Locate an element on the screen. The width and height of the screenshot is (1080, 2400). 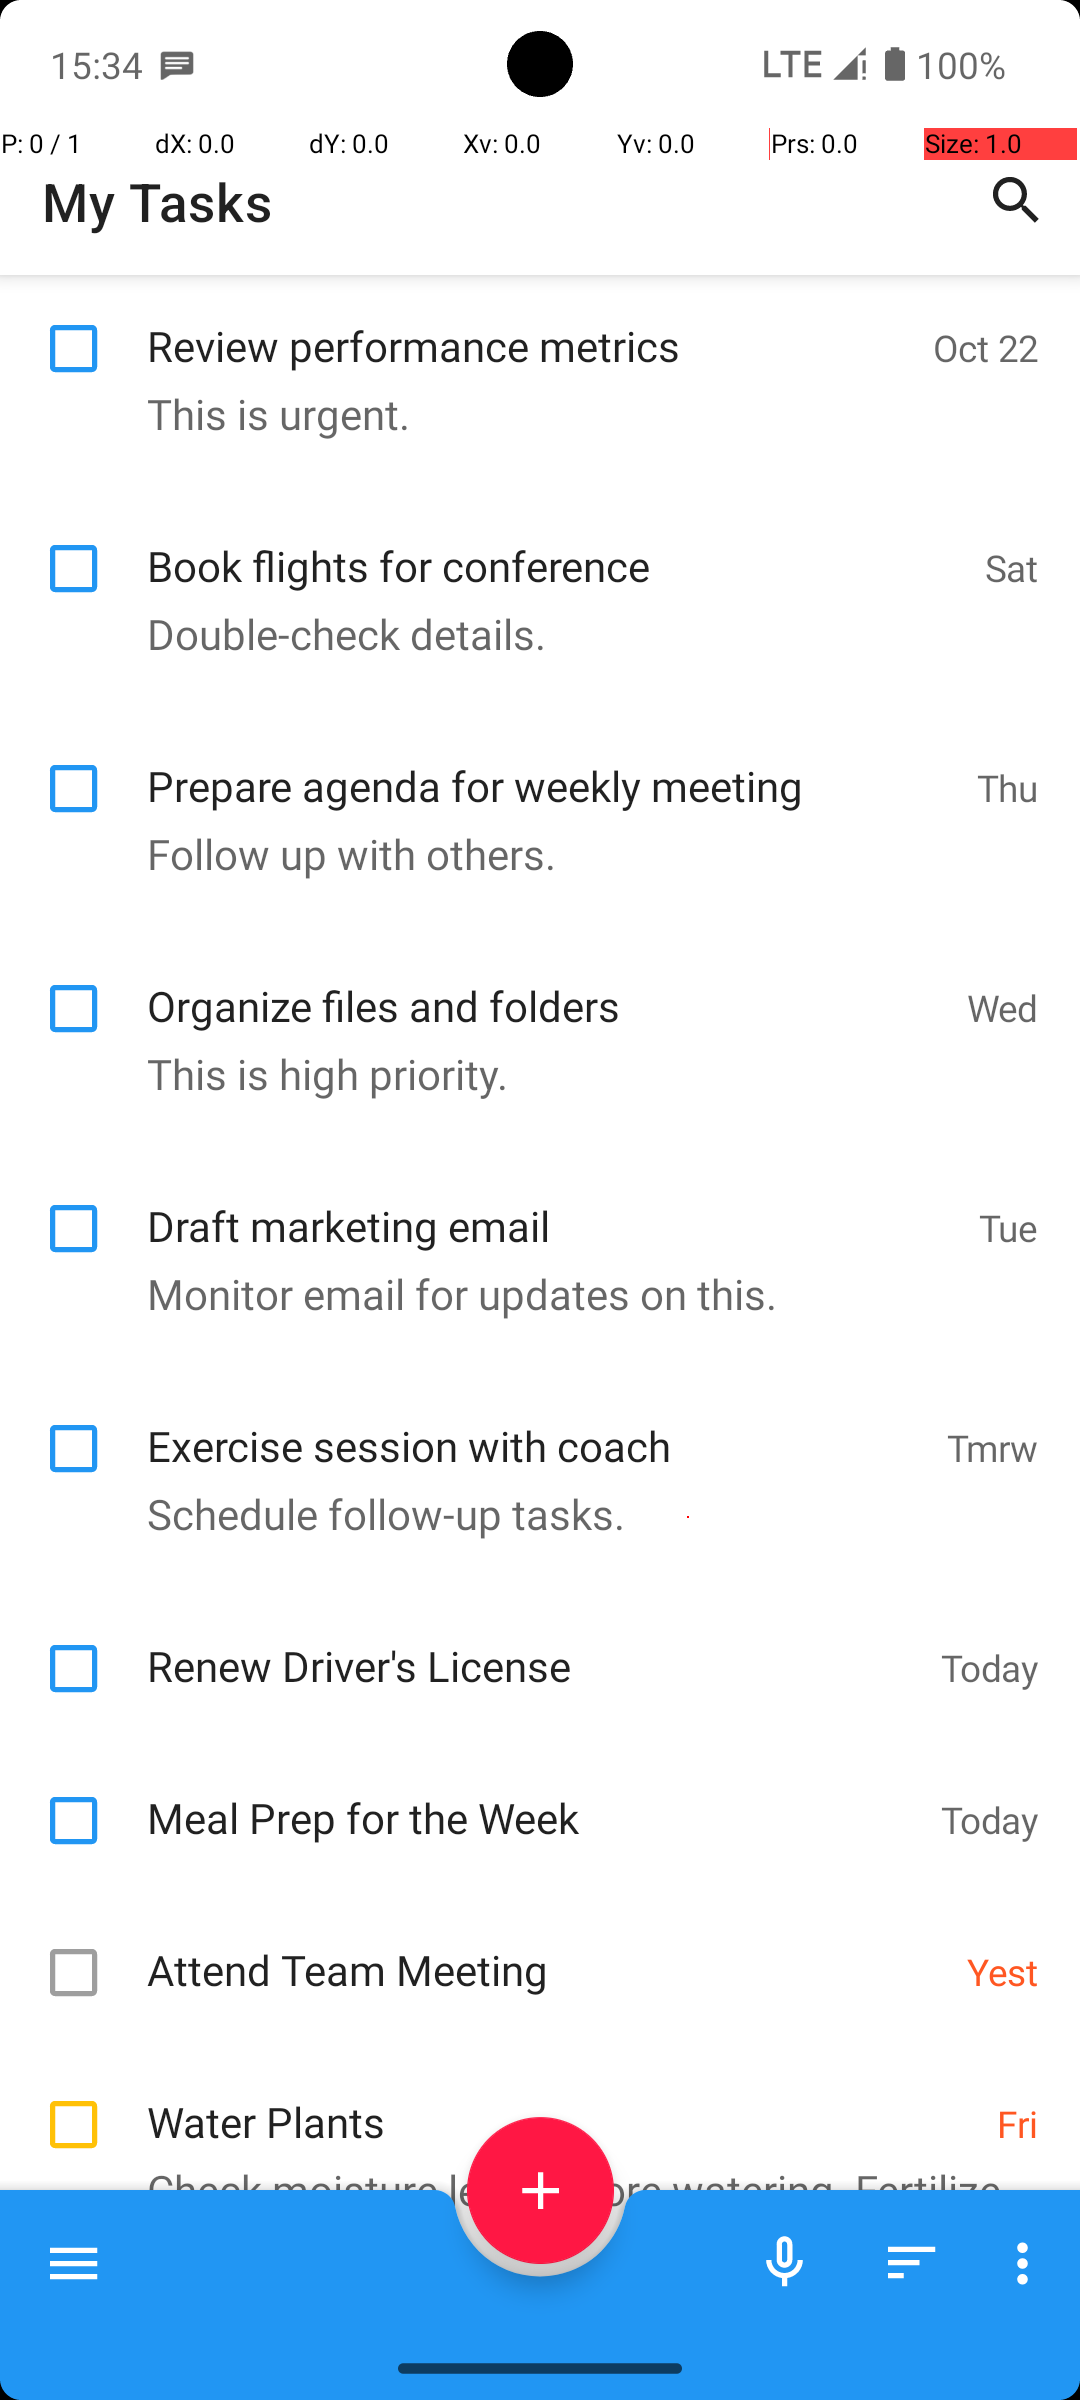
Check moisture level before watering. Fertilize succulents. is located at coordinates (530, 2214).